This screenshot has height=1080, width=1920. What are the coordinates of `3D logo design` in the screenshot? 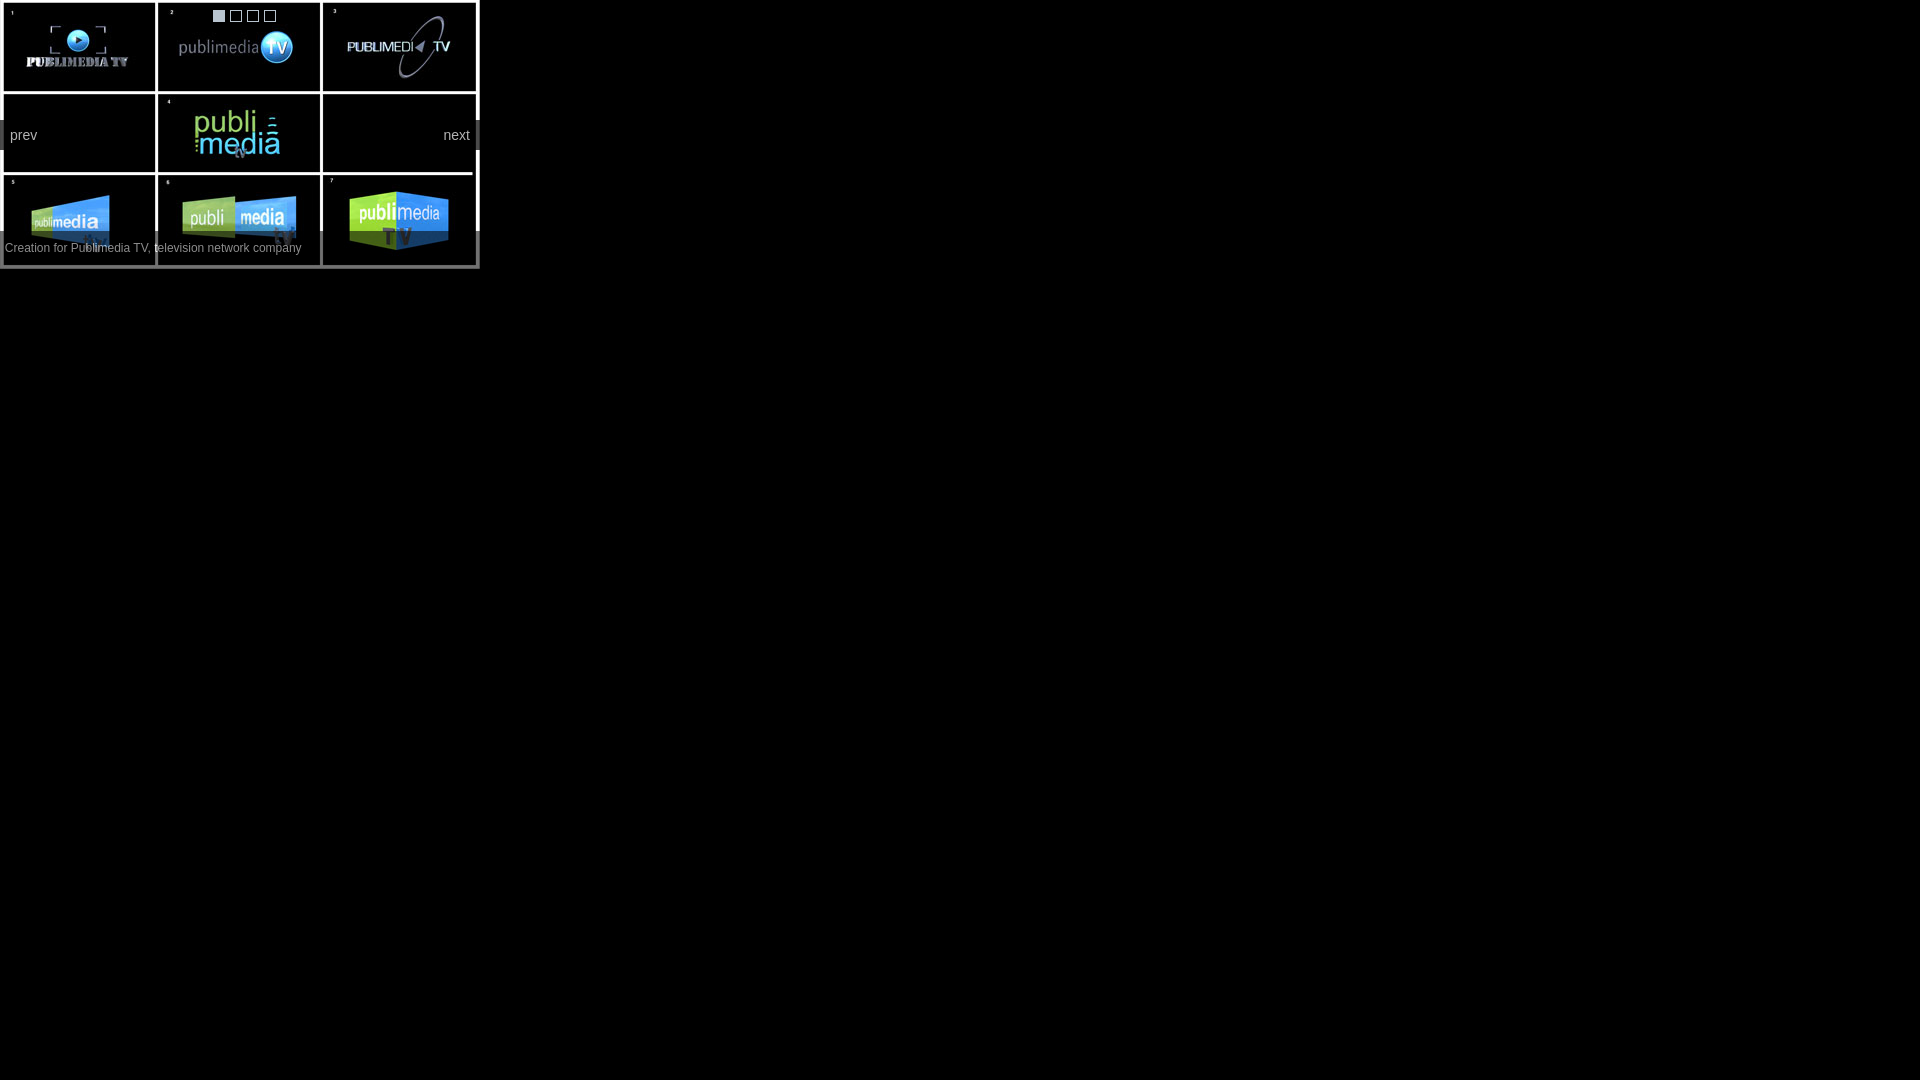 It's located at (252, 16).